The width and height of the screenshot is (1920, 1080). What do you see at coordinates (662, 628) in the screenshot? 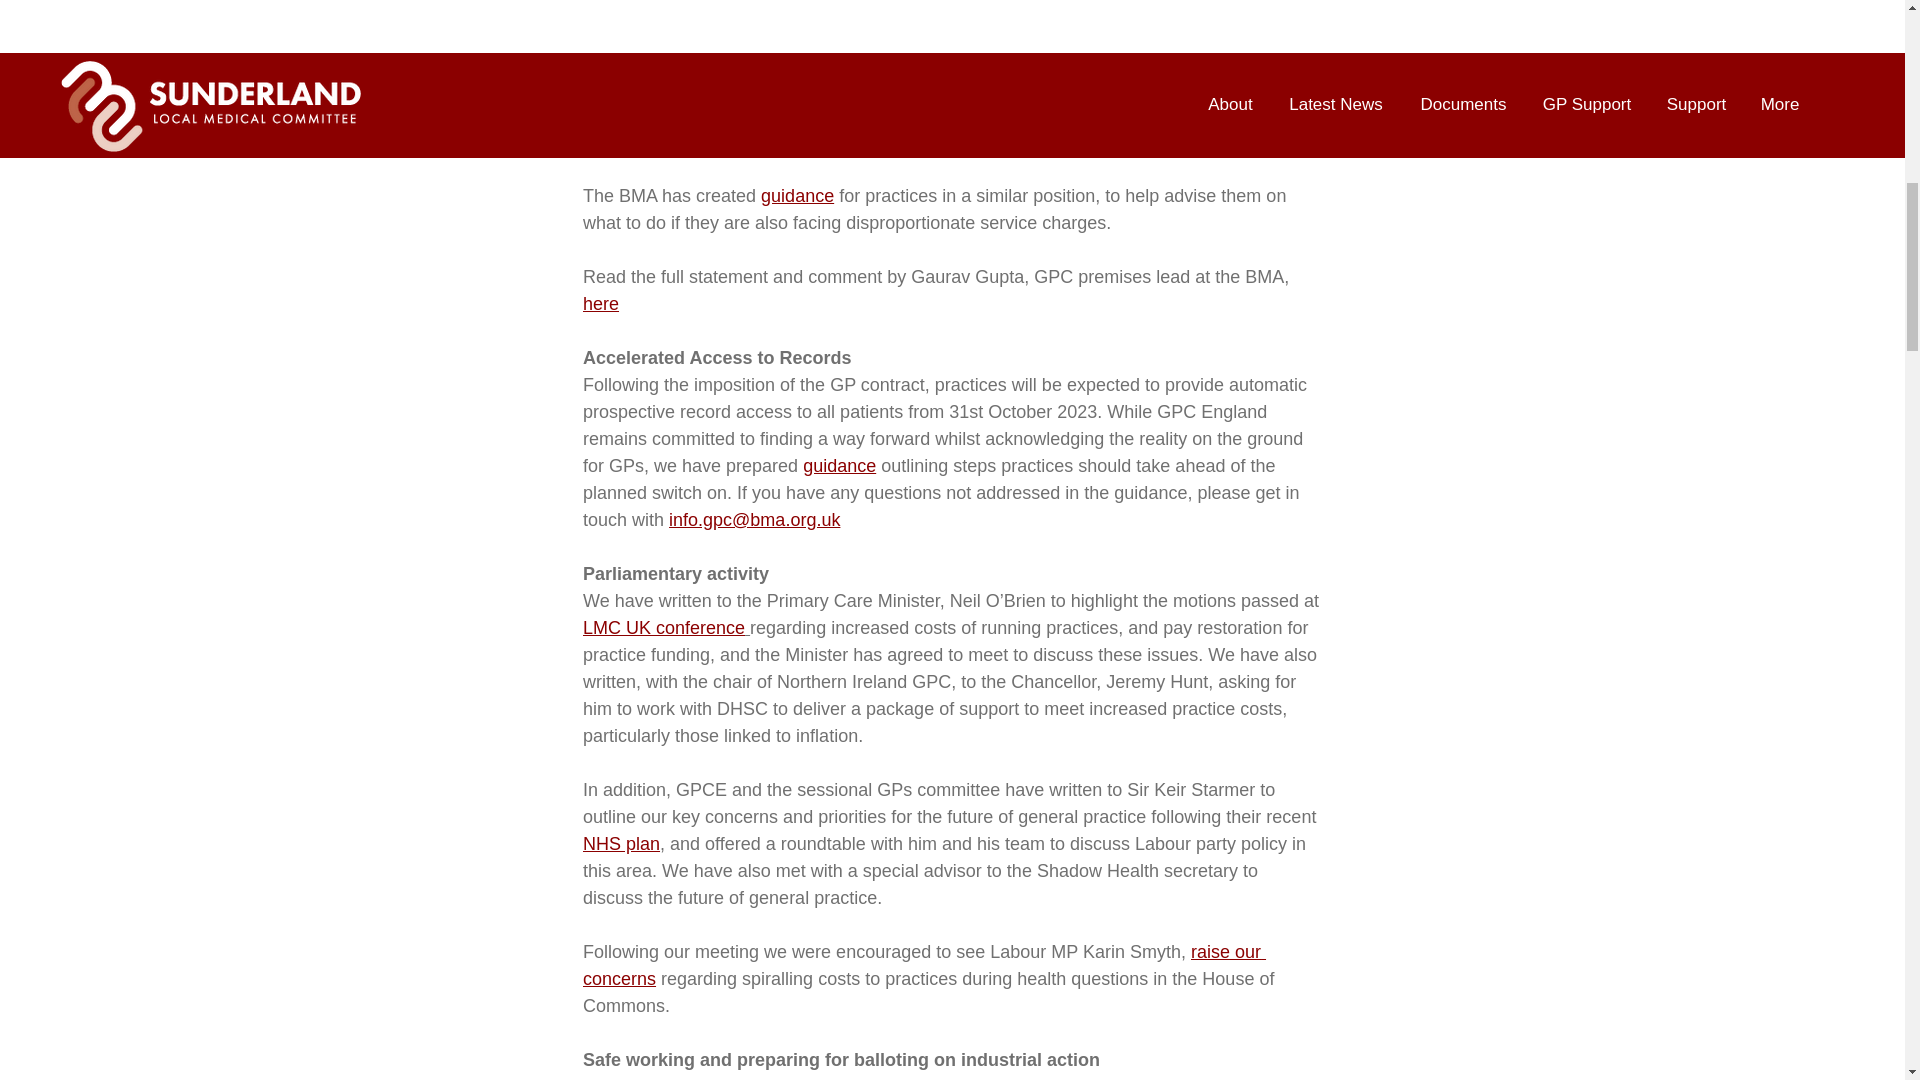
I see `LMC UK conference` at bounding box center [662, 628].